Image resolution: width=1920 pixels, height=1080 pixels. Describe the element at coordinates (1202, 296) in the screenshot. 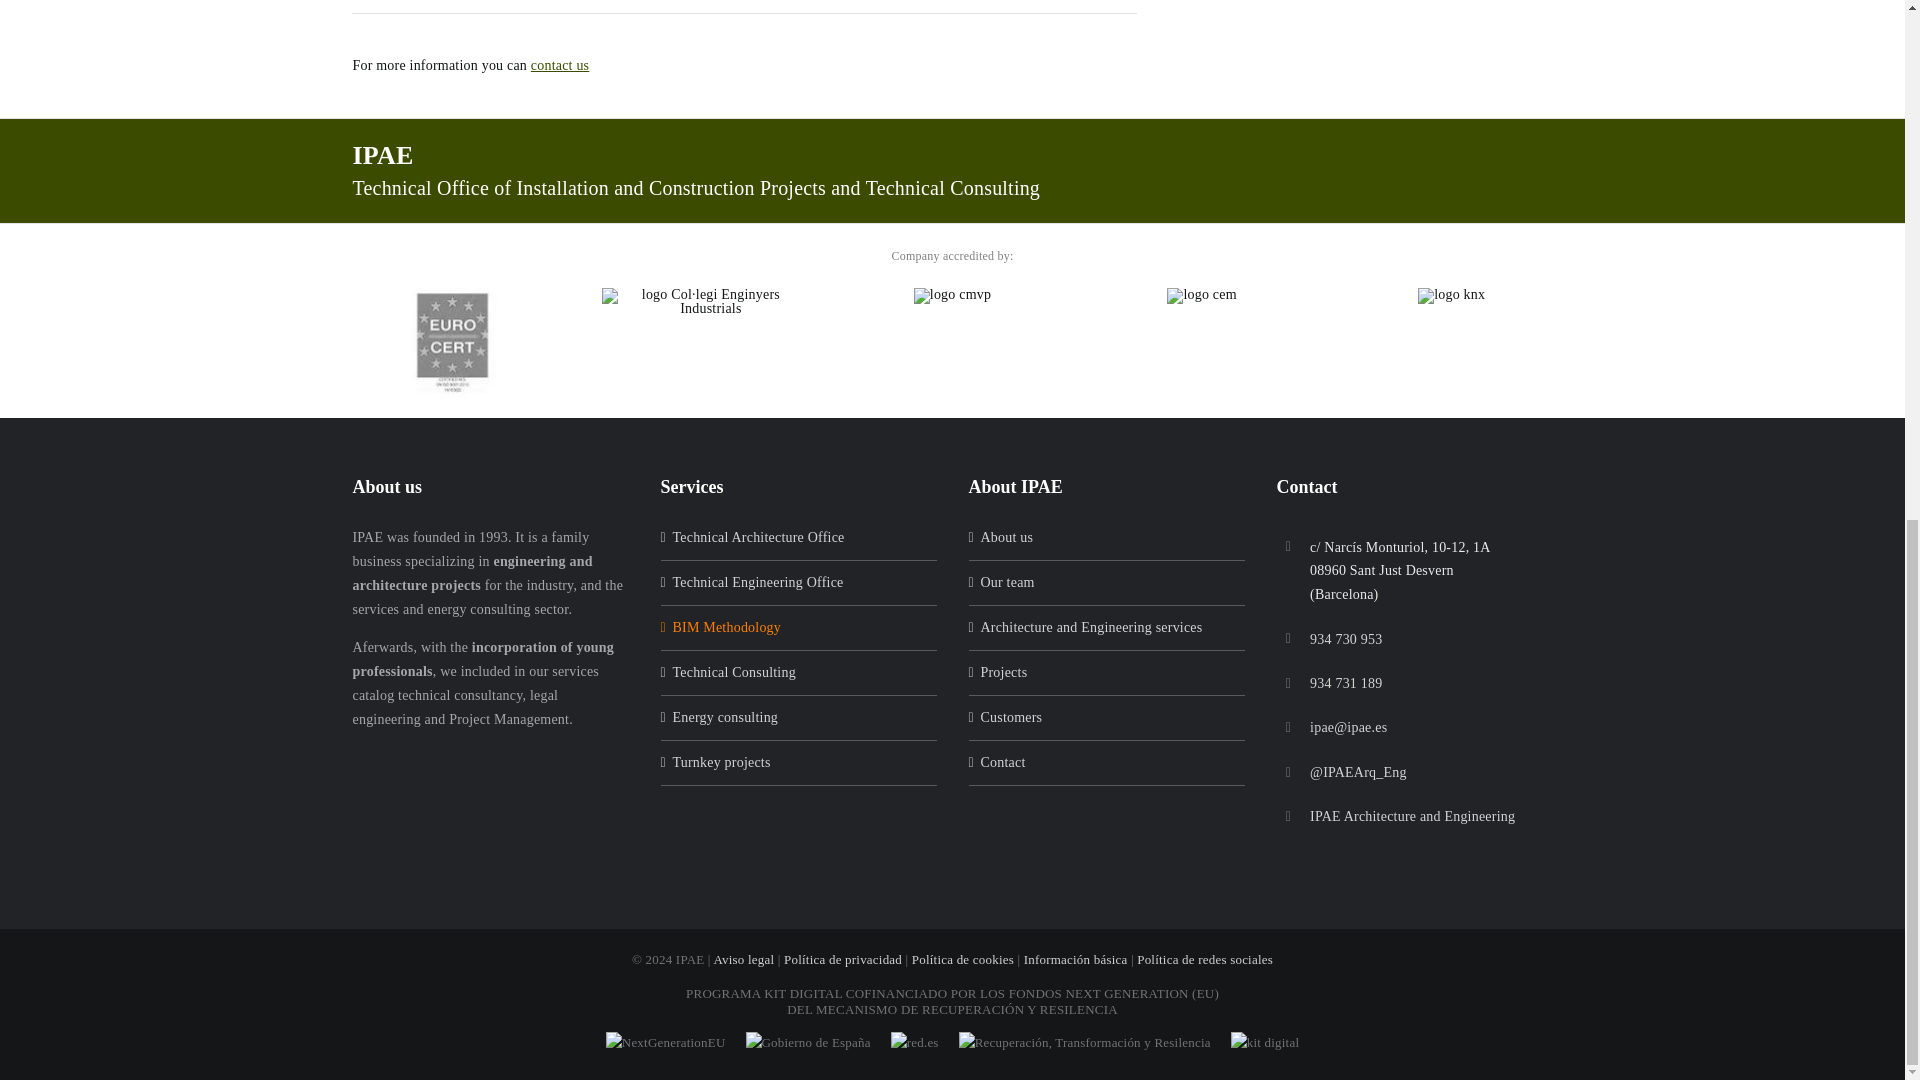

I see `logo cem` at that location.